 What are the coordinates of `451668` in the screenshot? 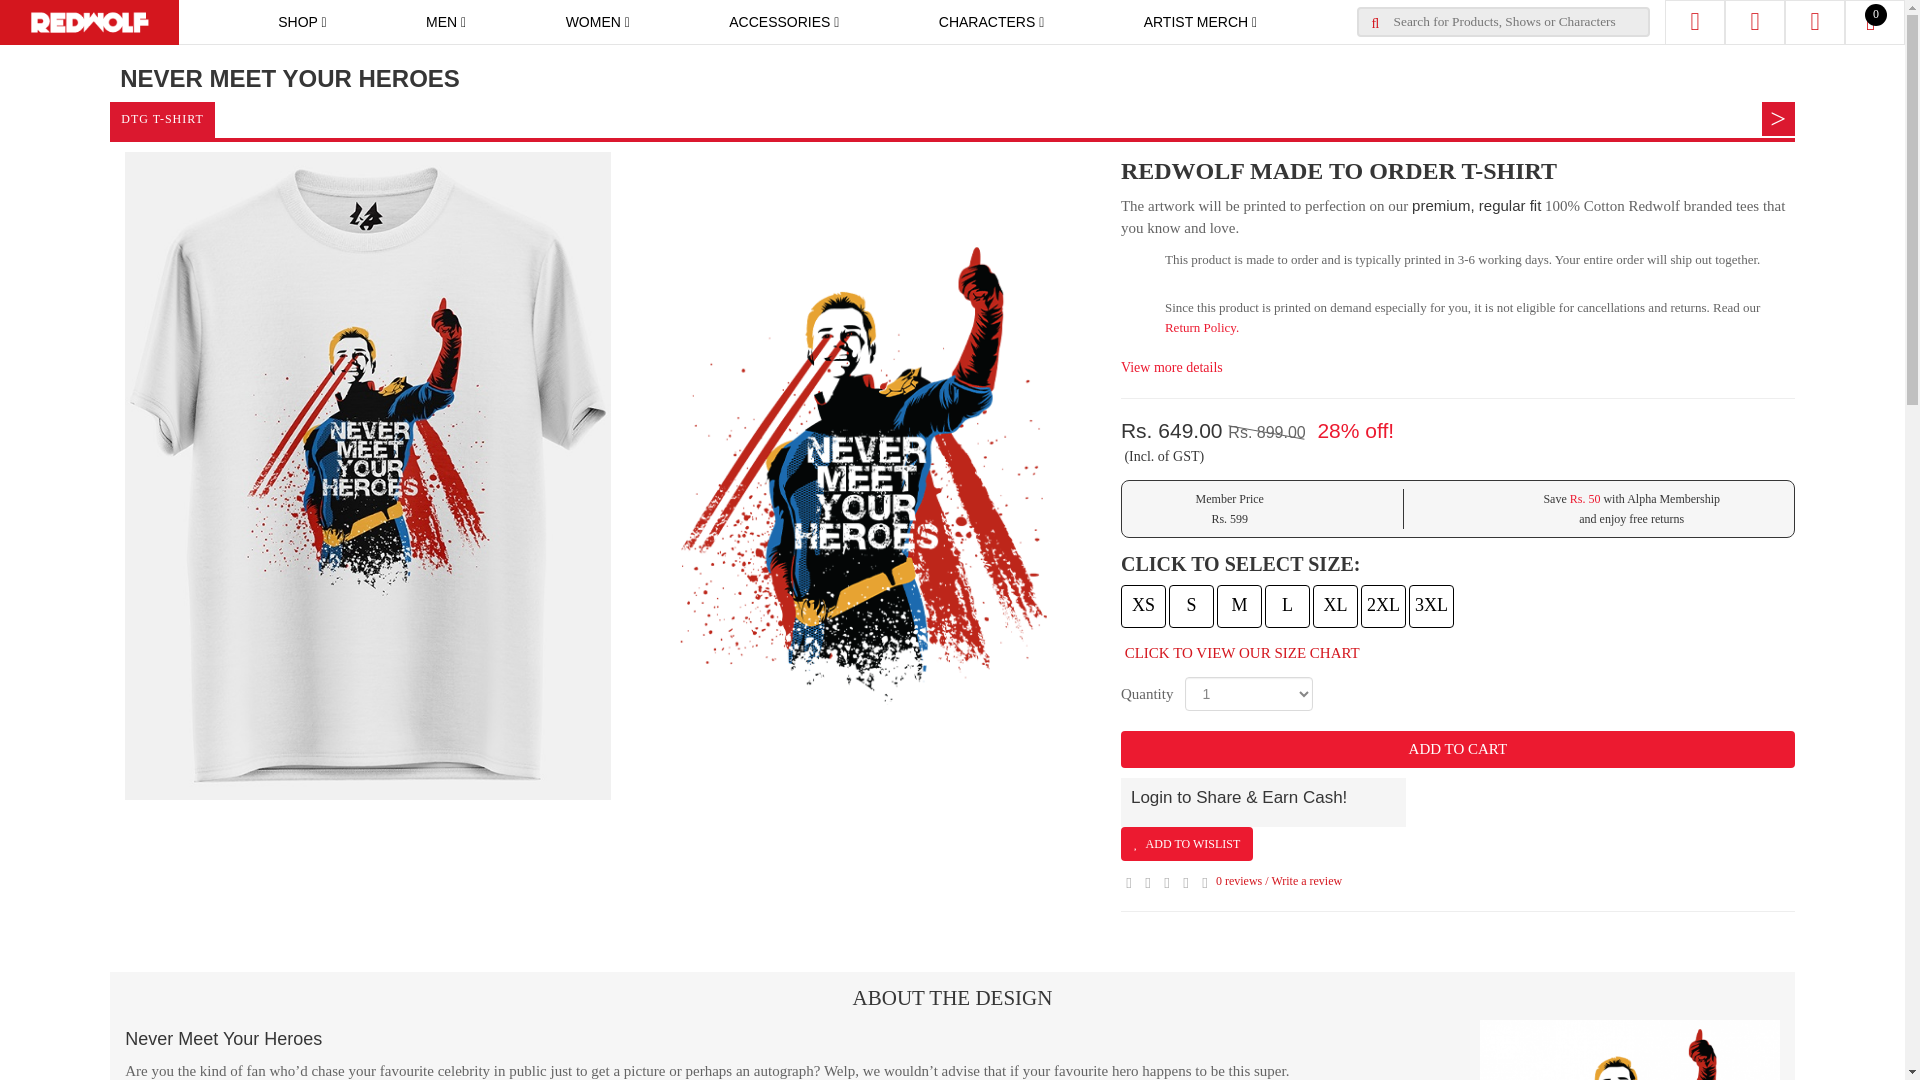 It's located at (1336, 604).